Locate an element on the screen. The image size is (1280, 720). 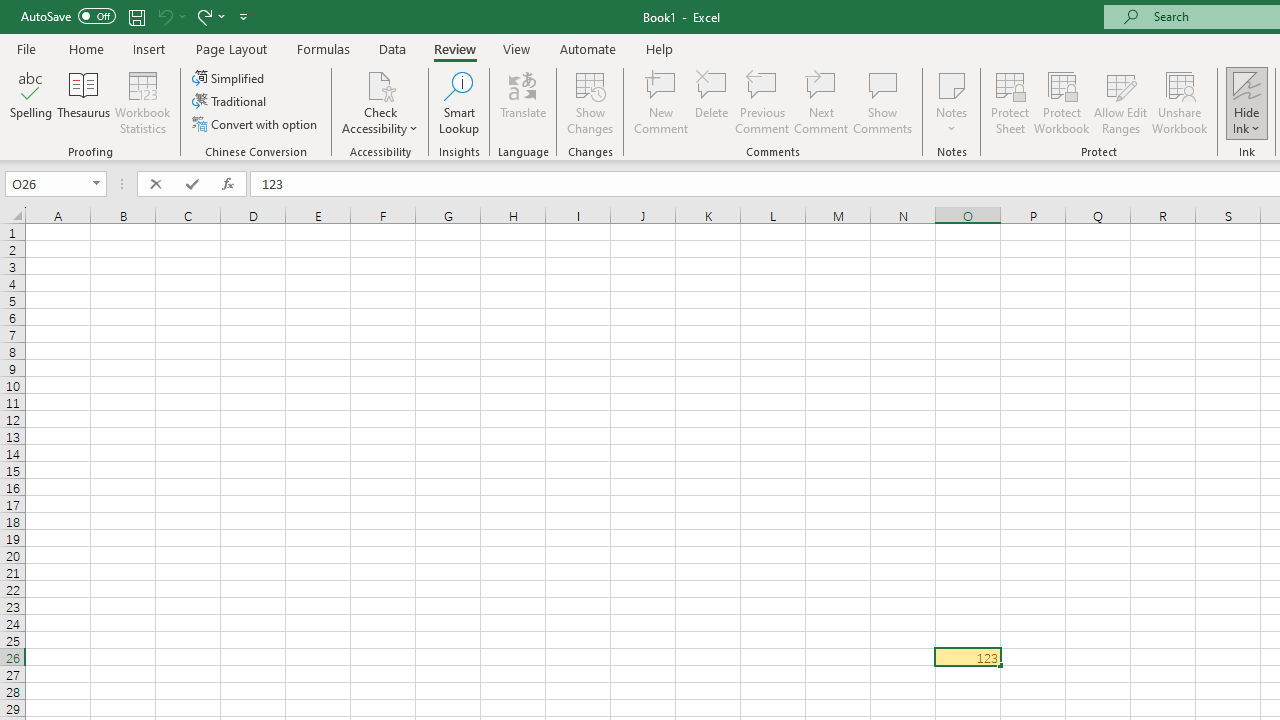
Next Comment is located at coordinates (822, 102).